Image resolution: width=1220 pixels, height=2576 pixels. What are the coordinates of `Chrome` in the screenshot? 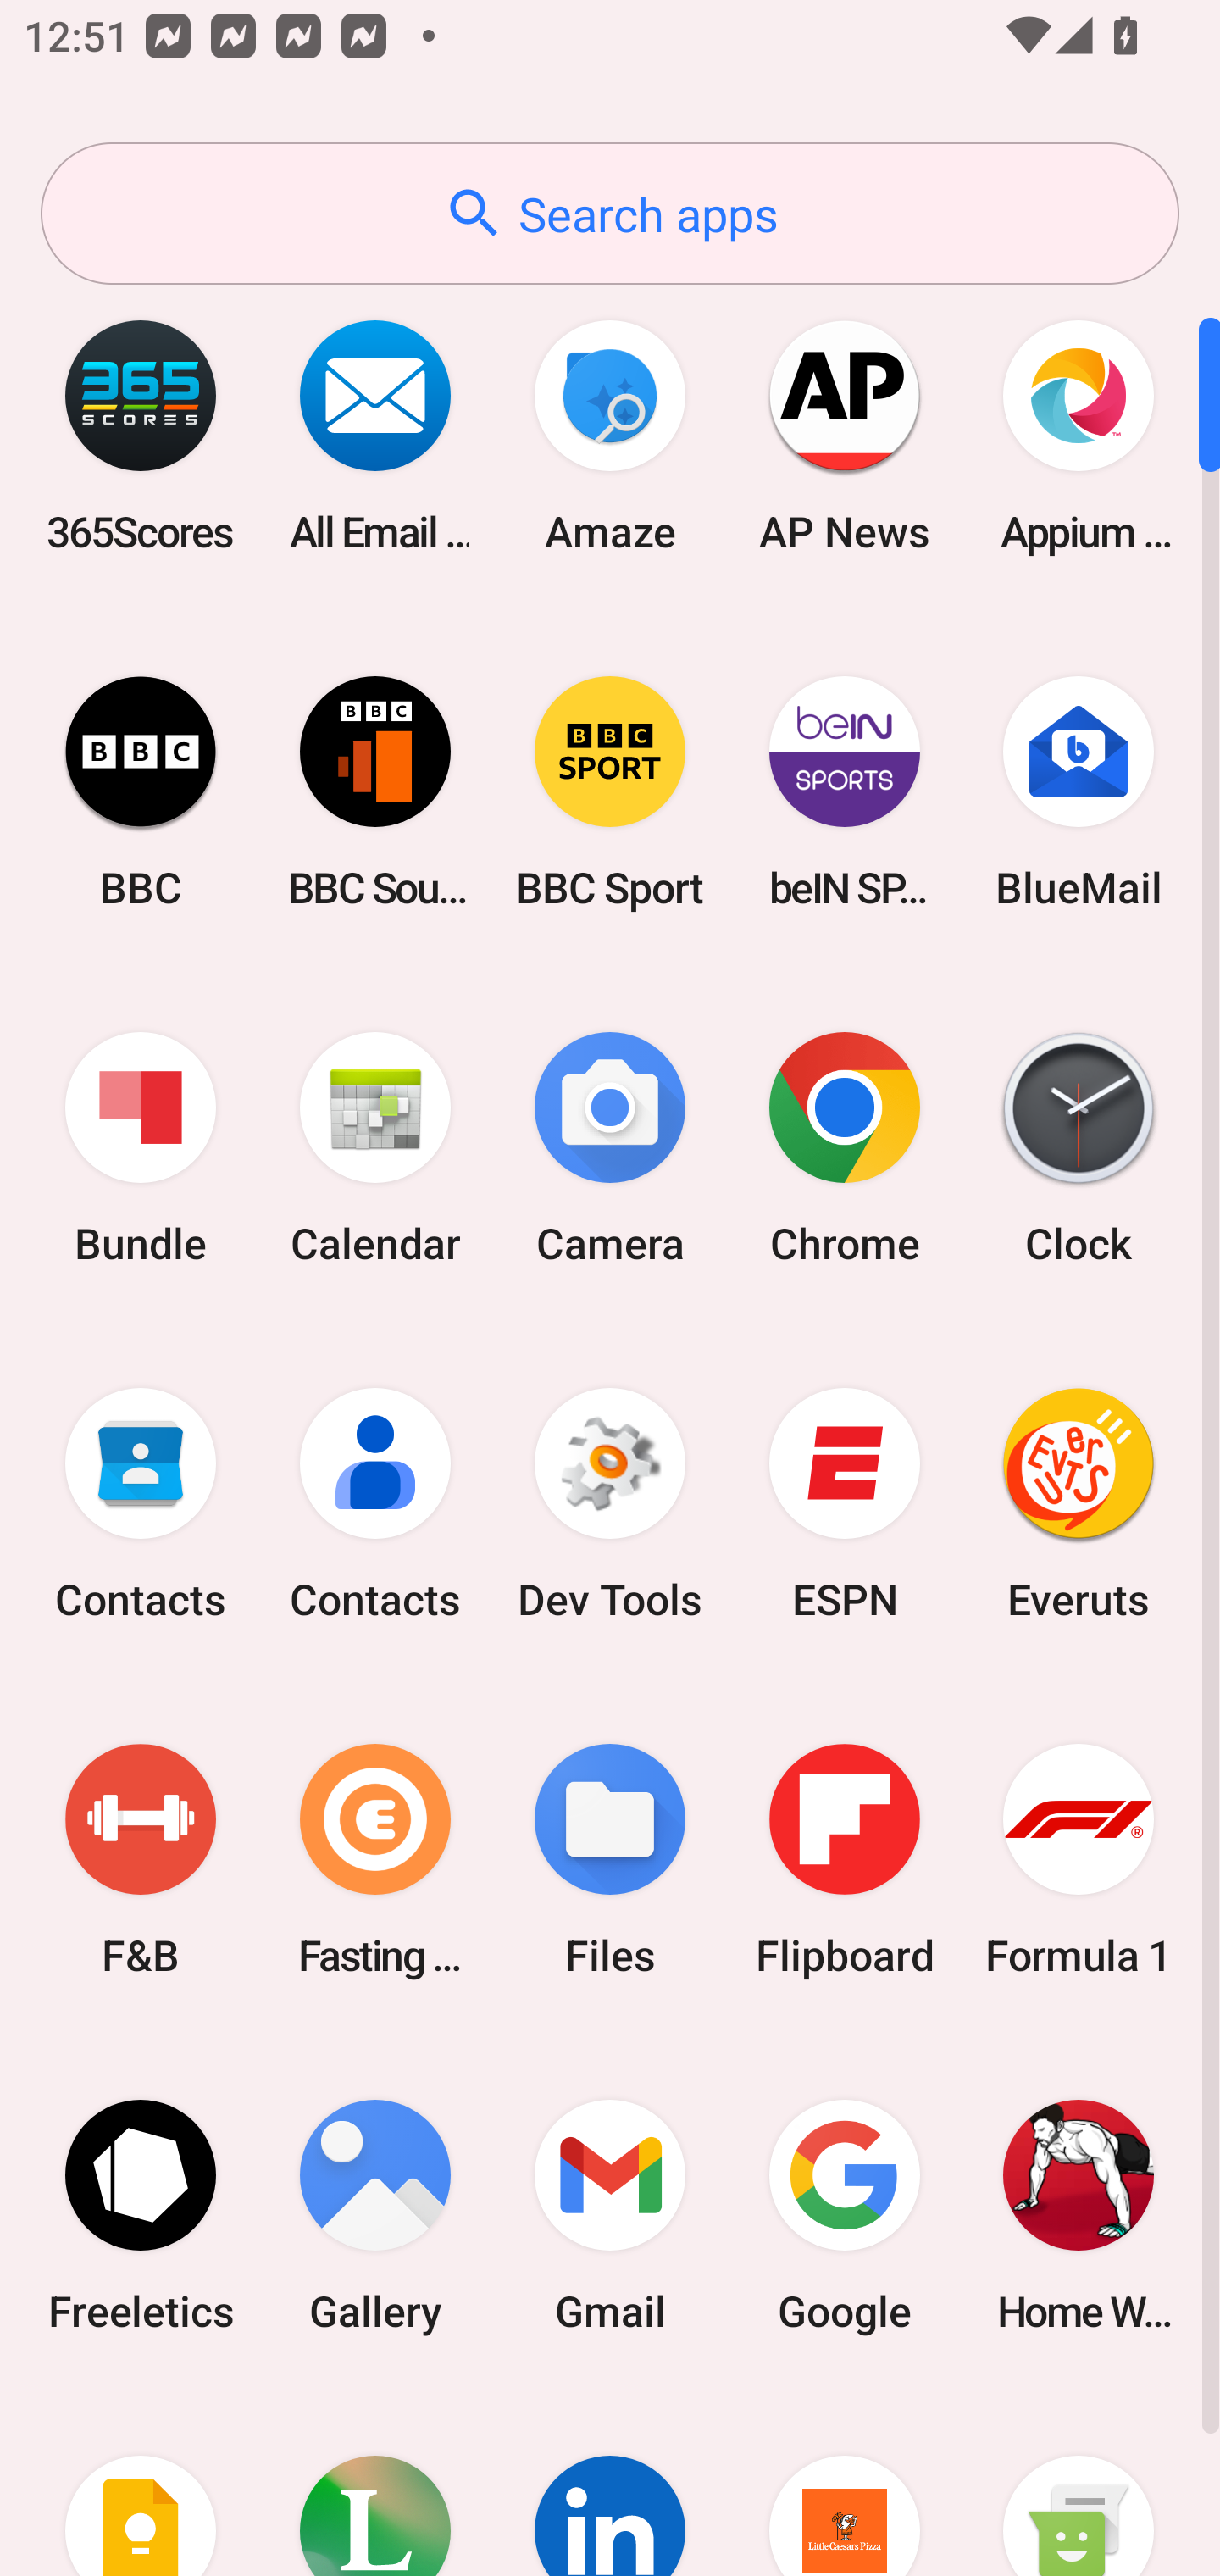 It's located at (844, 1149).